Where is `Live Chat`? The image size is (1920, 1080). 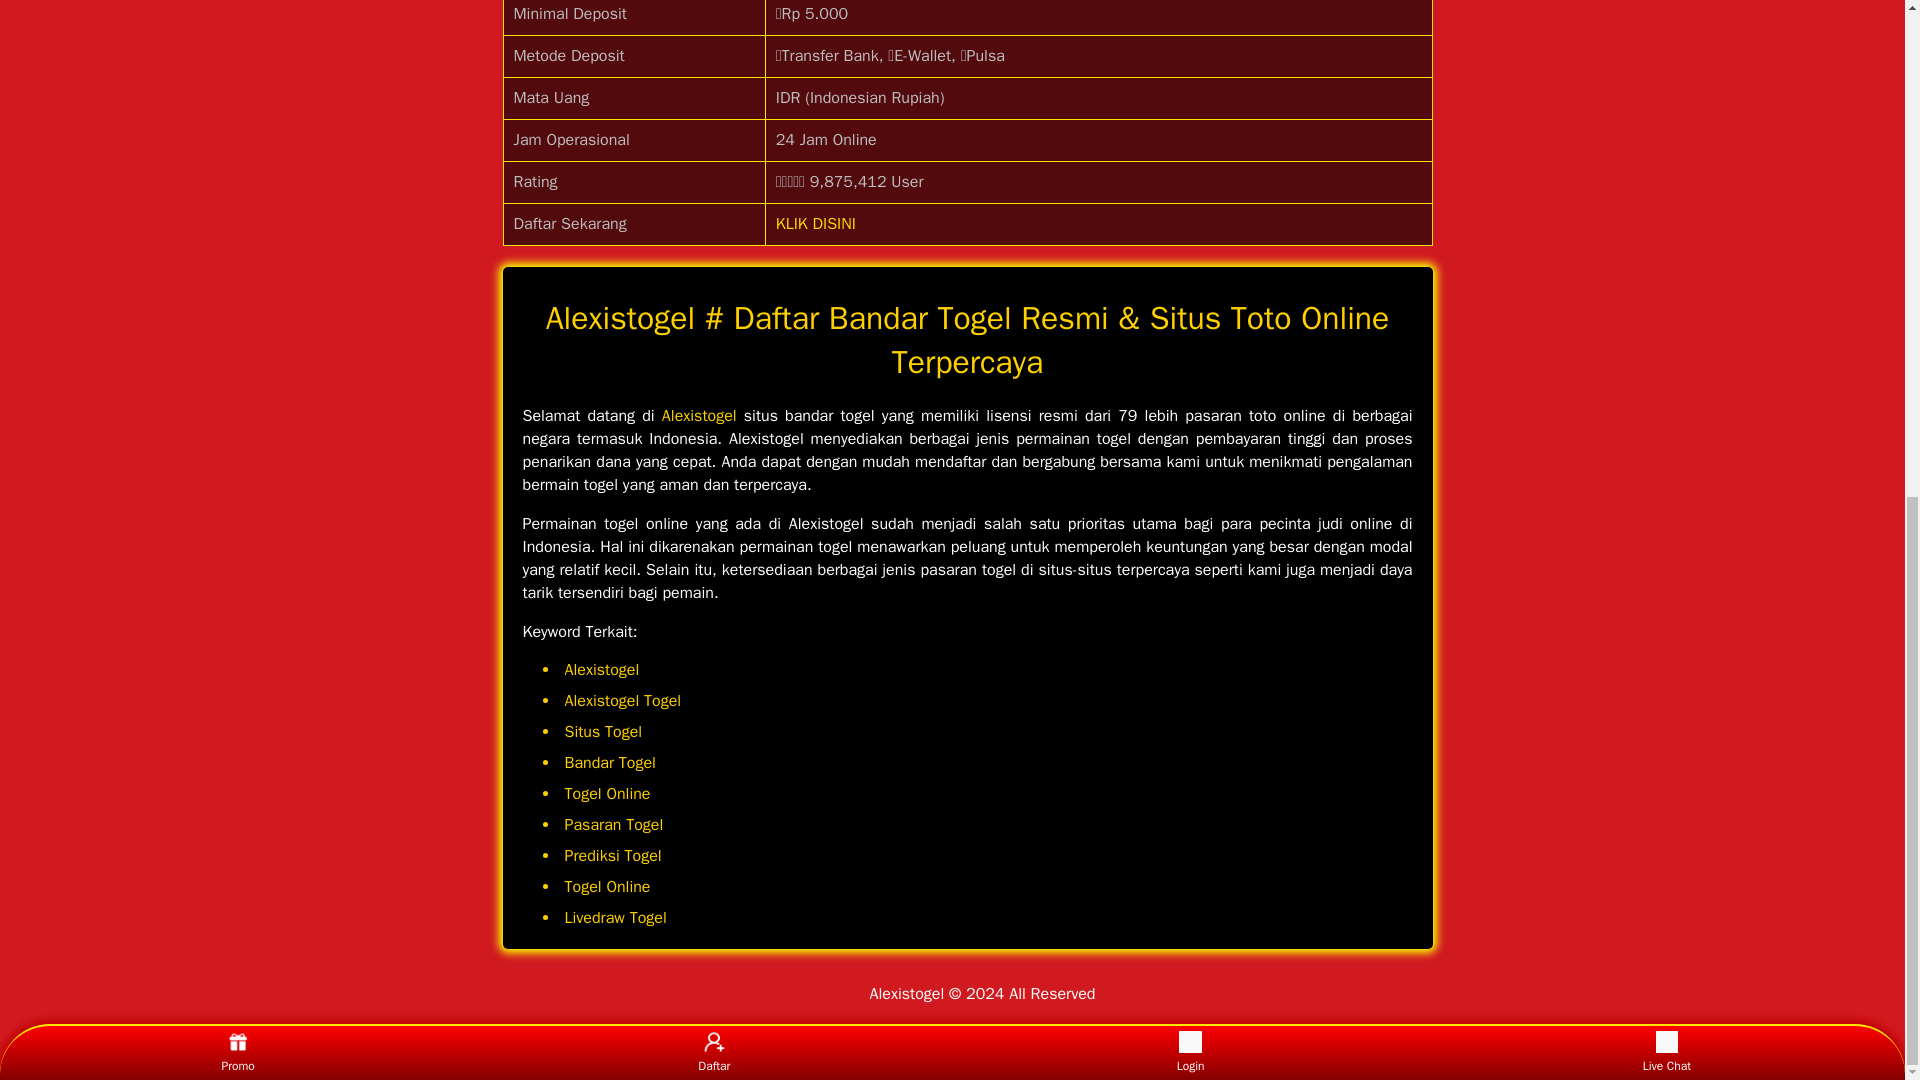
Live Chat is located at coordinates (1666, 136).